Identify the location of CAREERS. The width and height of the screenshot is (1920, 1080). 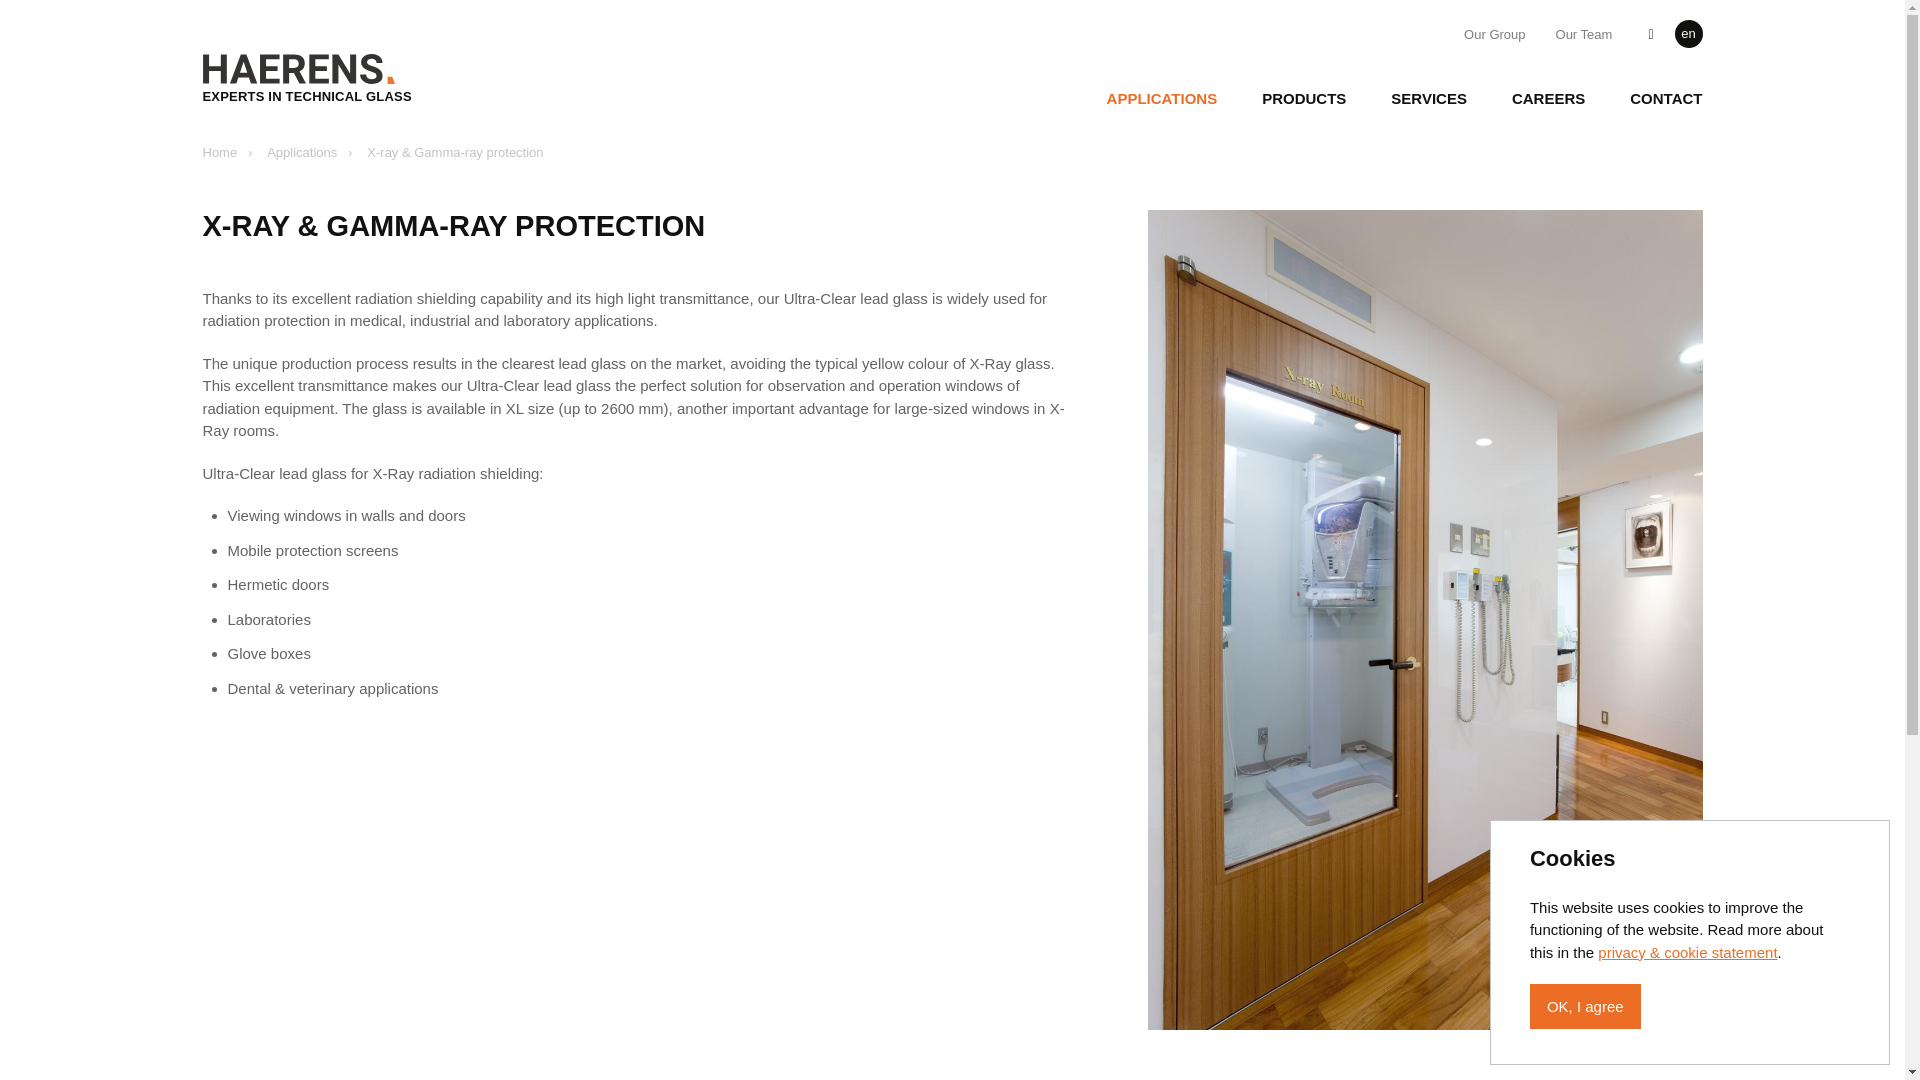
(1548, 98).